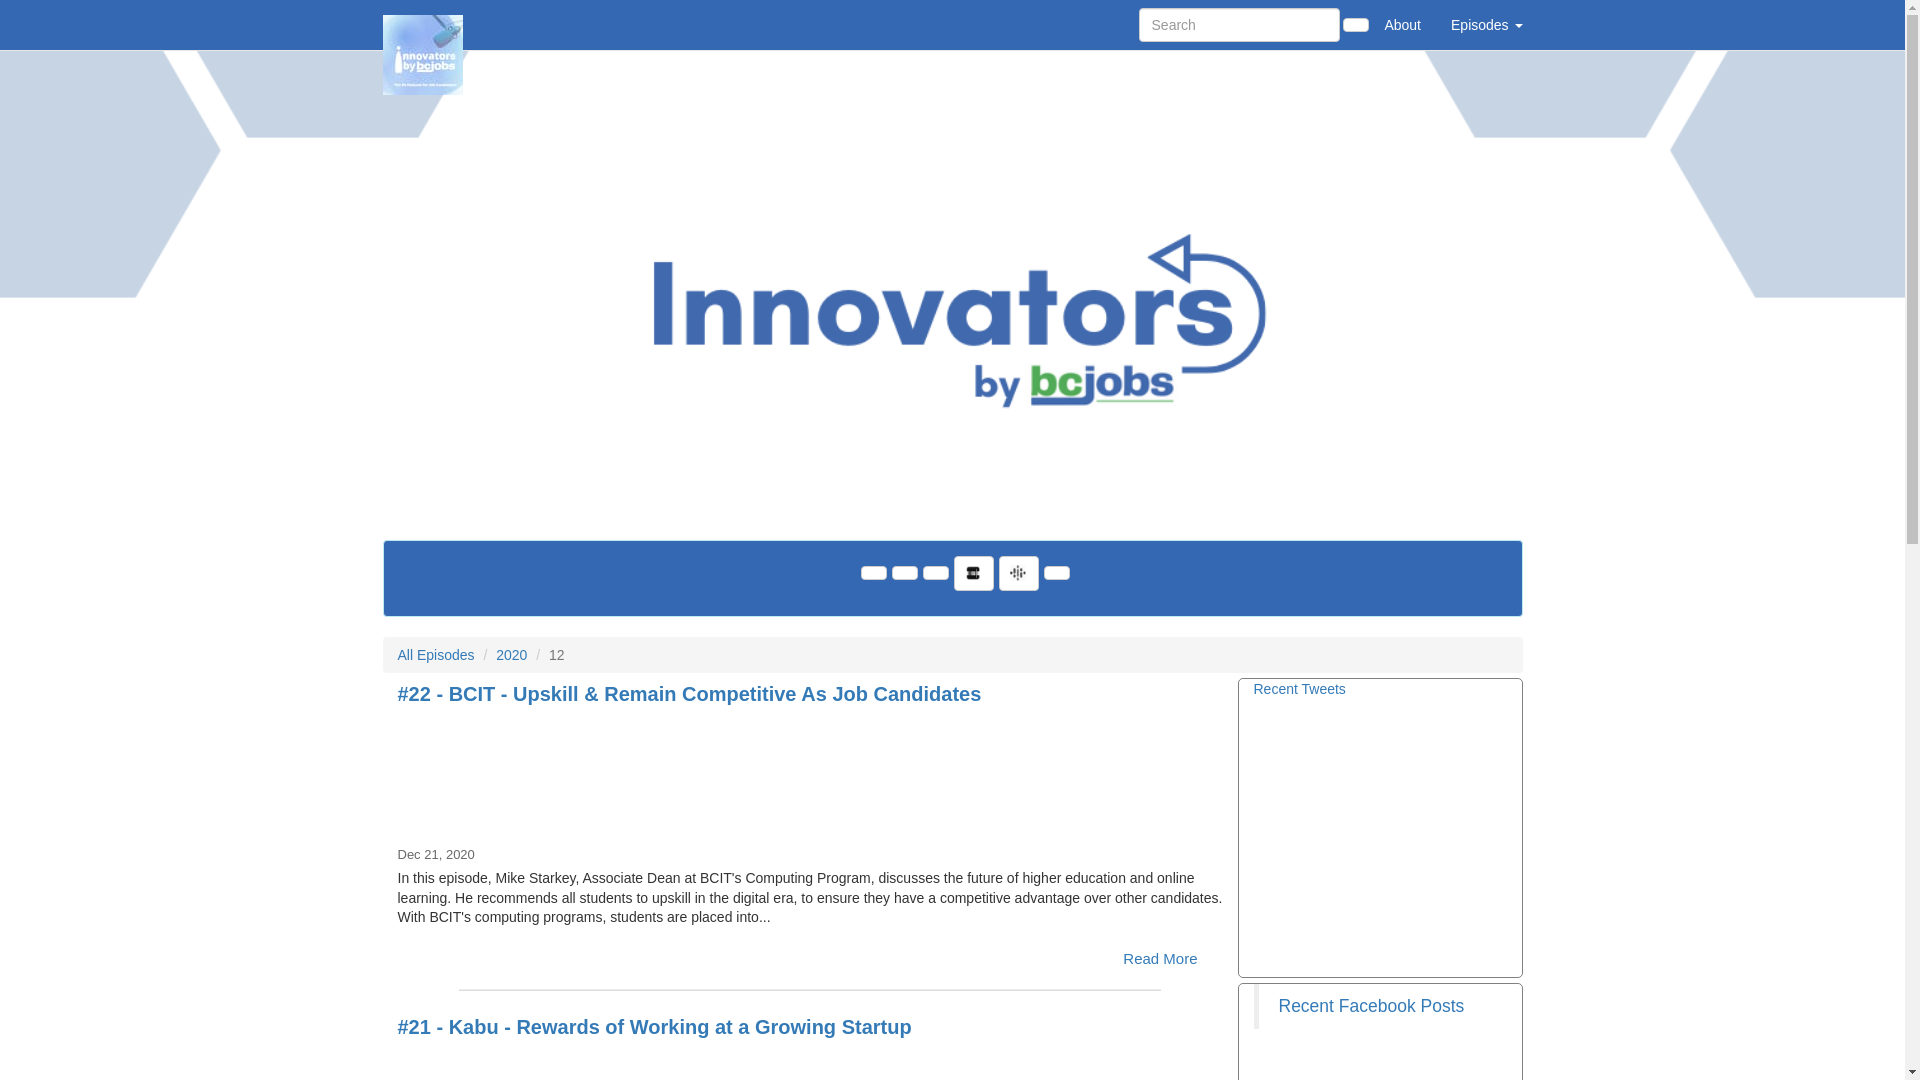  I want to click on Listen on Stitcher, so click(974, 574).